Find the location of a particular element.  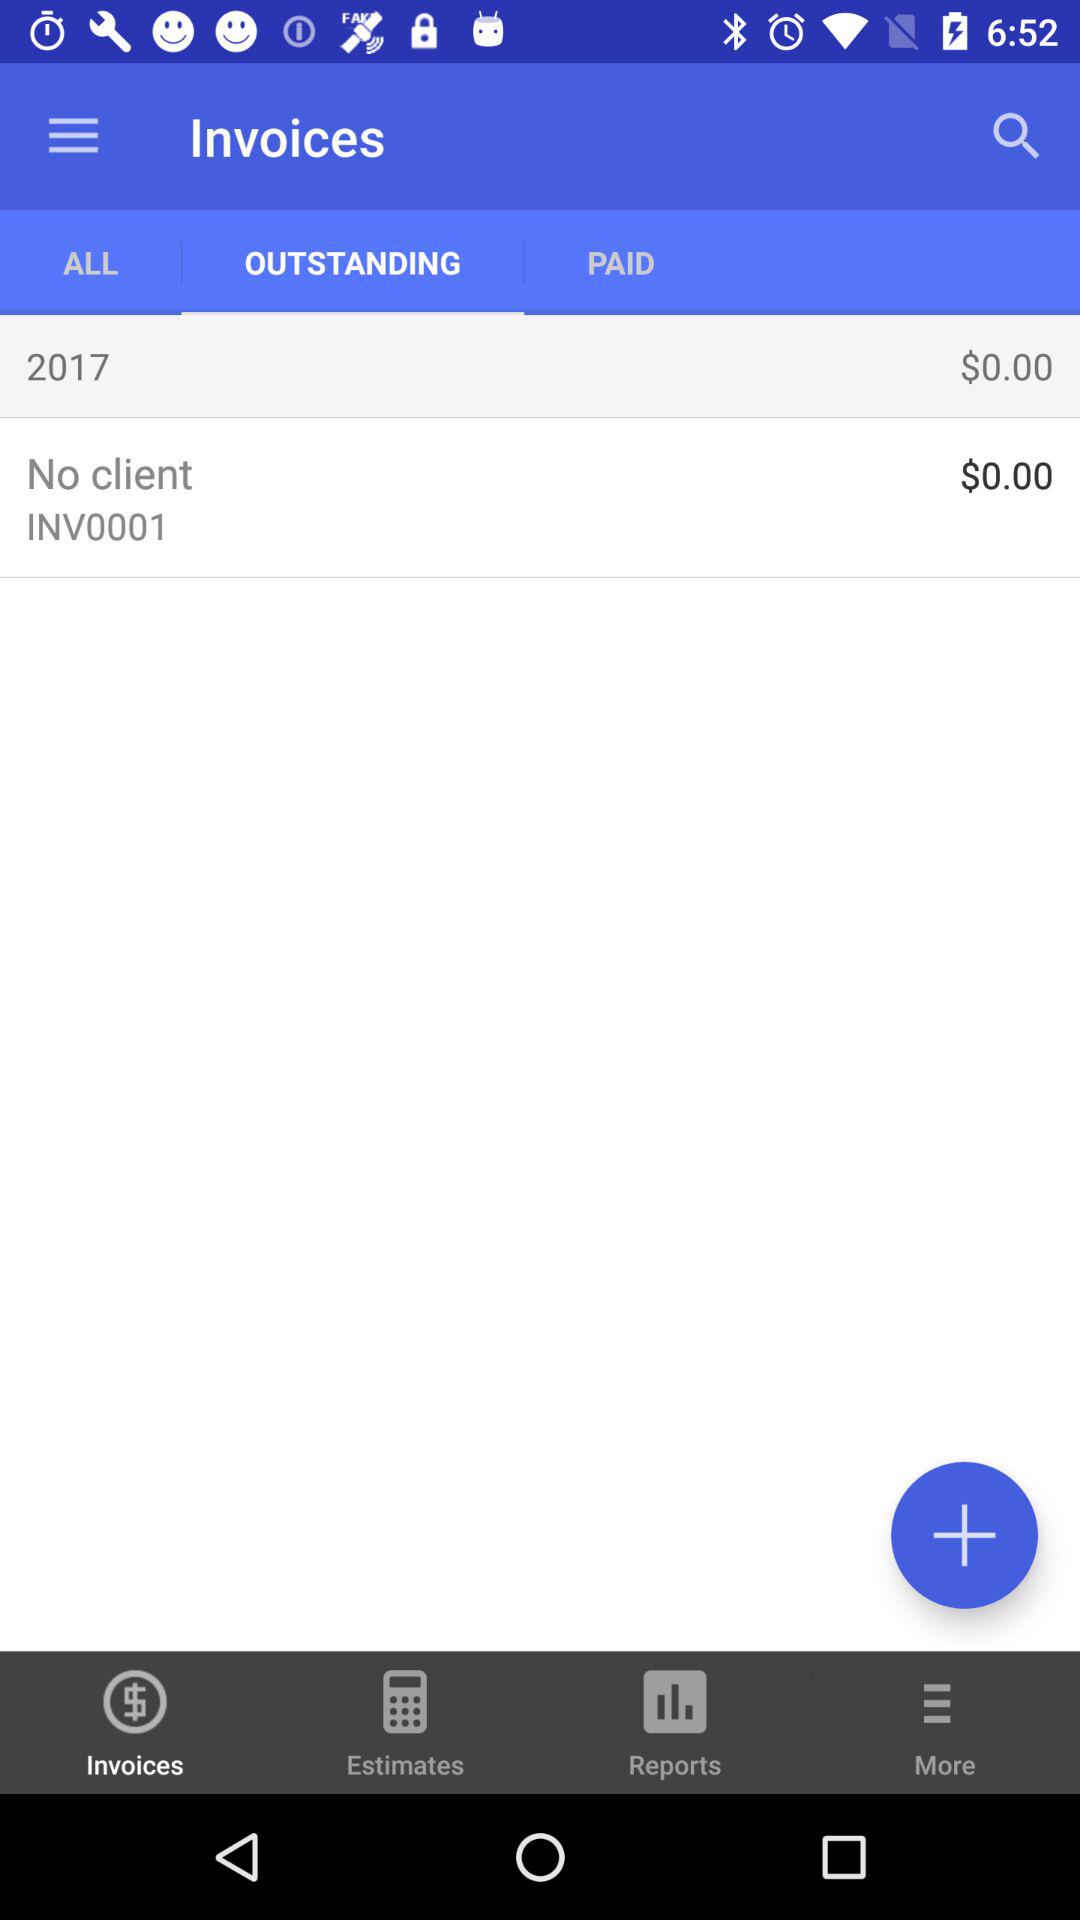

click the item to the left of the reports item is located at coordinates (405, 1732).